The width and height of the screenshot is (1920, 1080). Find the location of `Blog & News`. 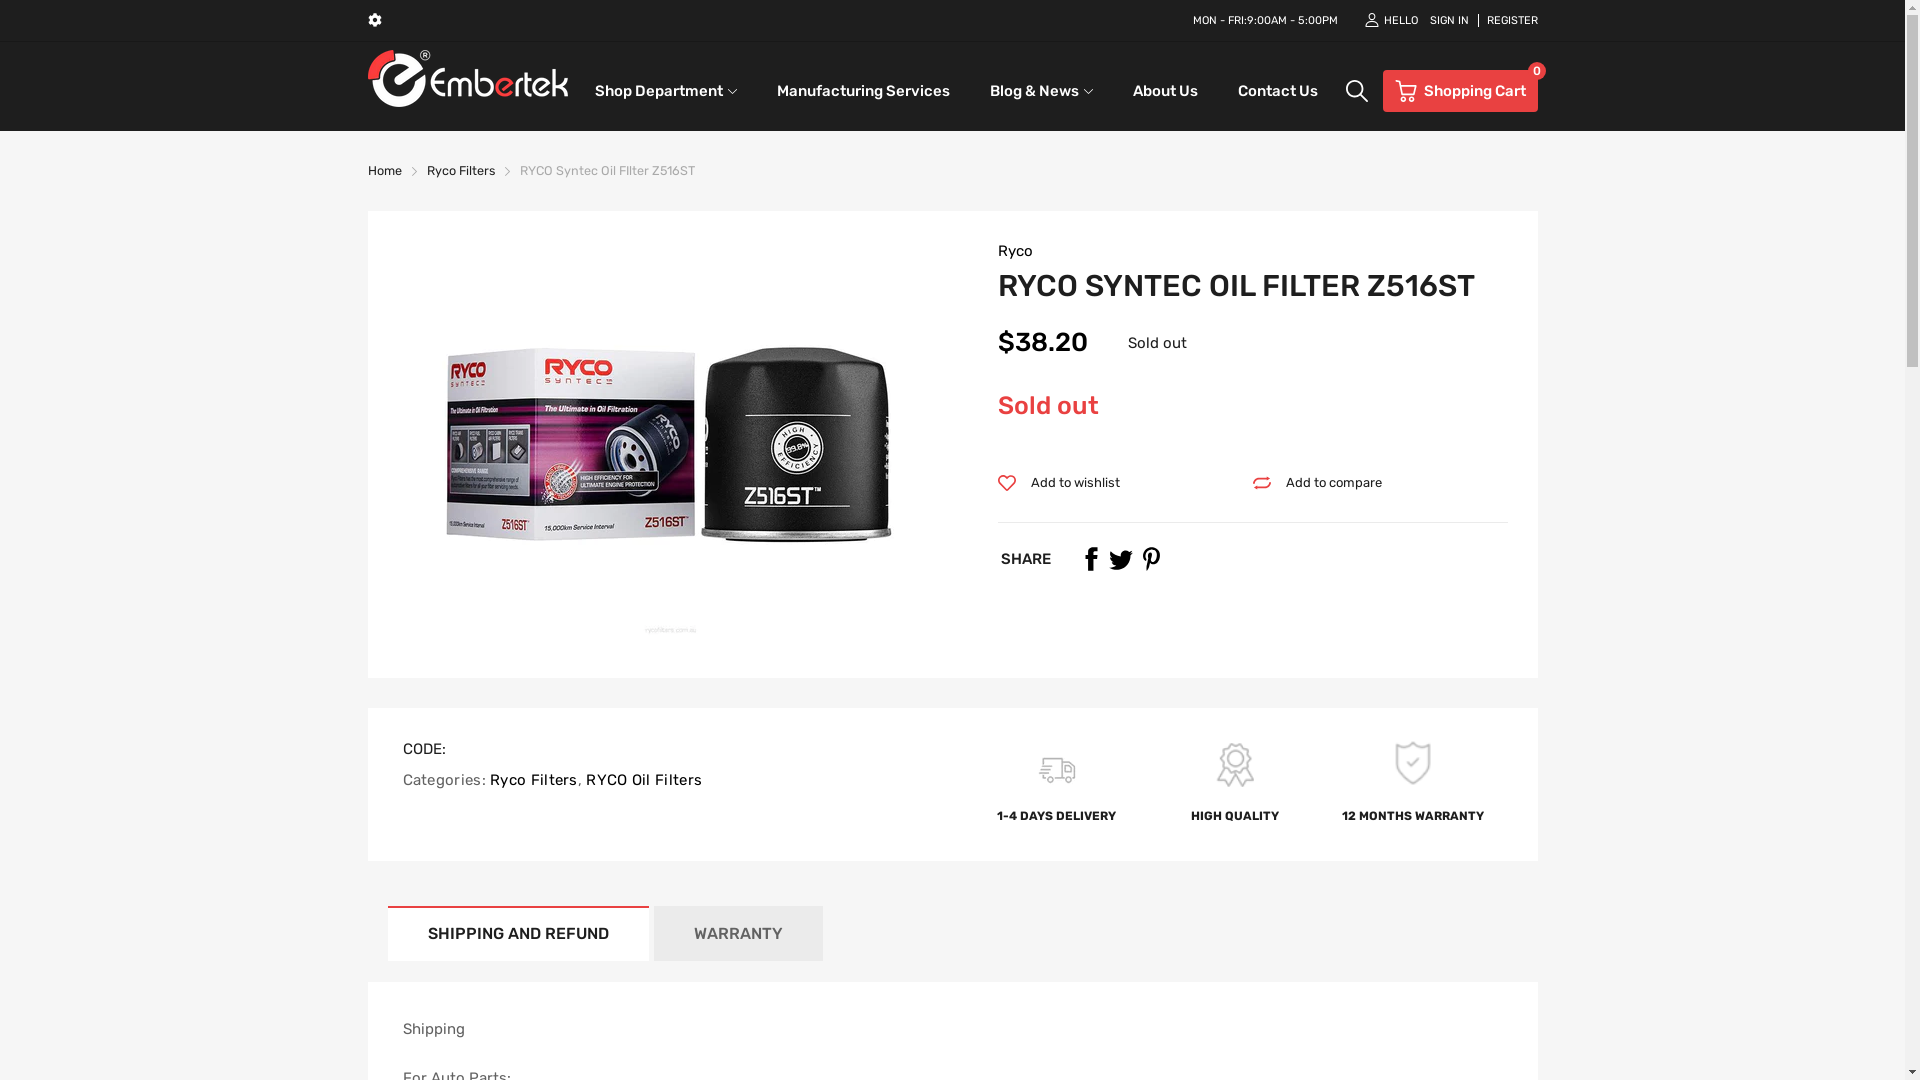

Blog & News is located at coordinates (1034, 91).